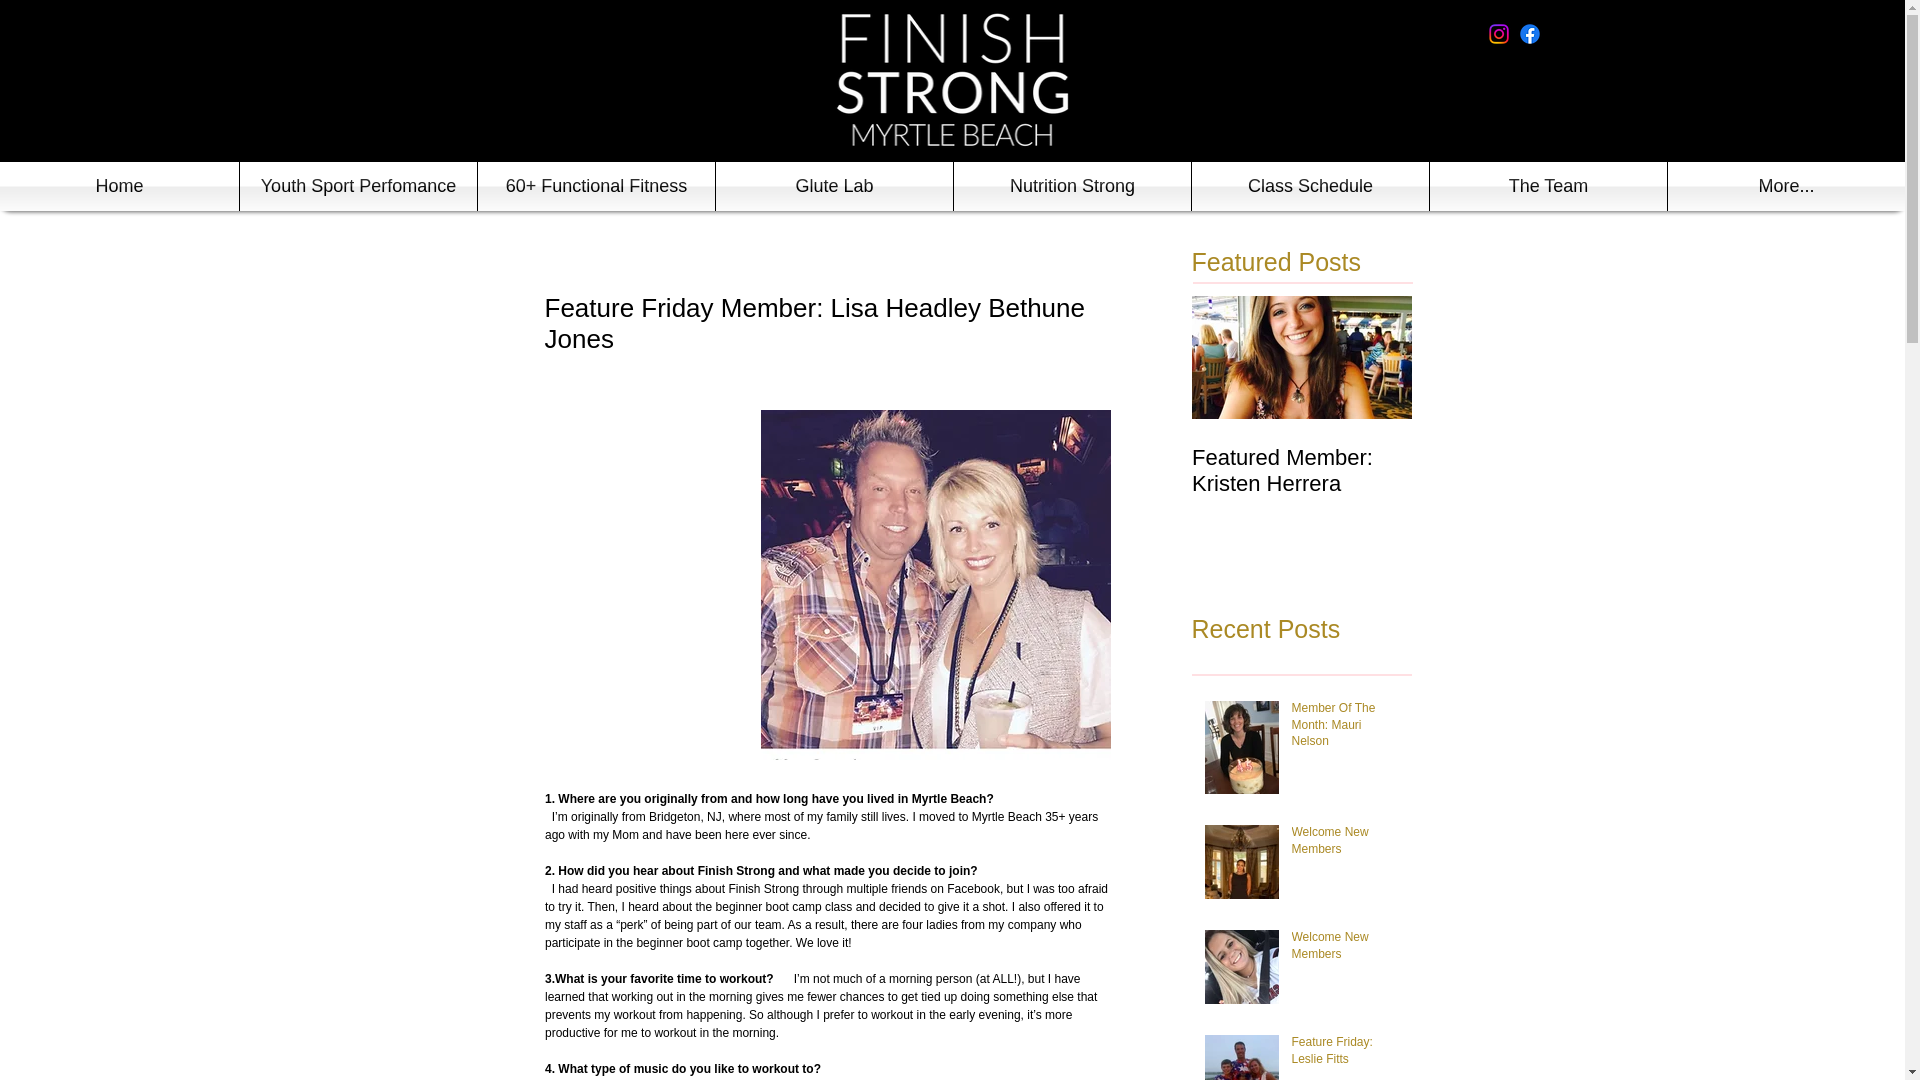  I want to click on Nutrition Strong, so click(1072, 186).